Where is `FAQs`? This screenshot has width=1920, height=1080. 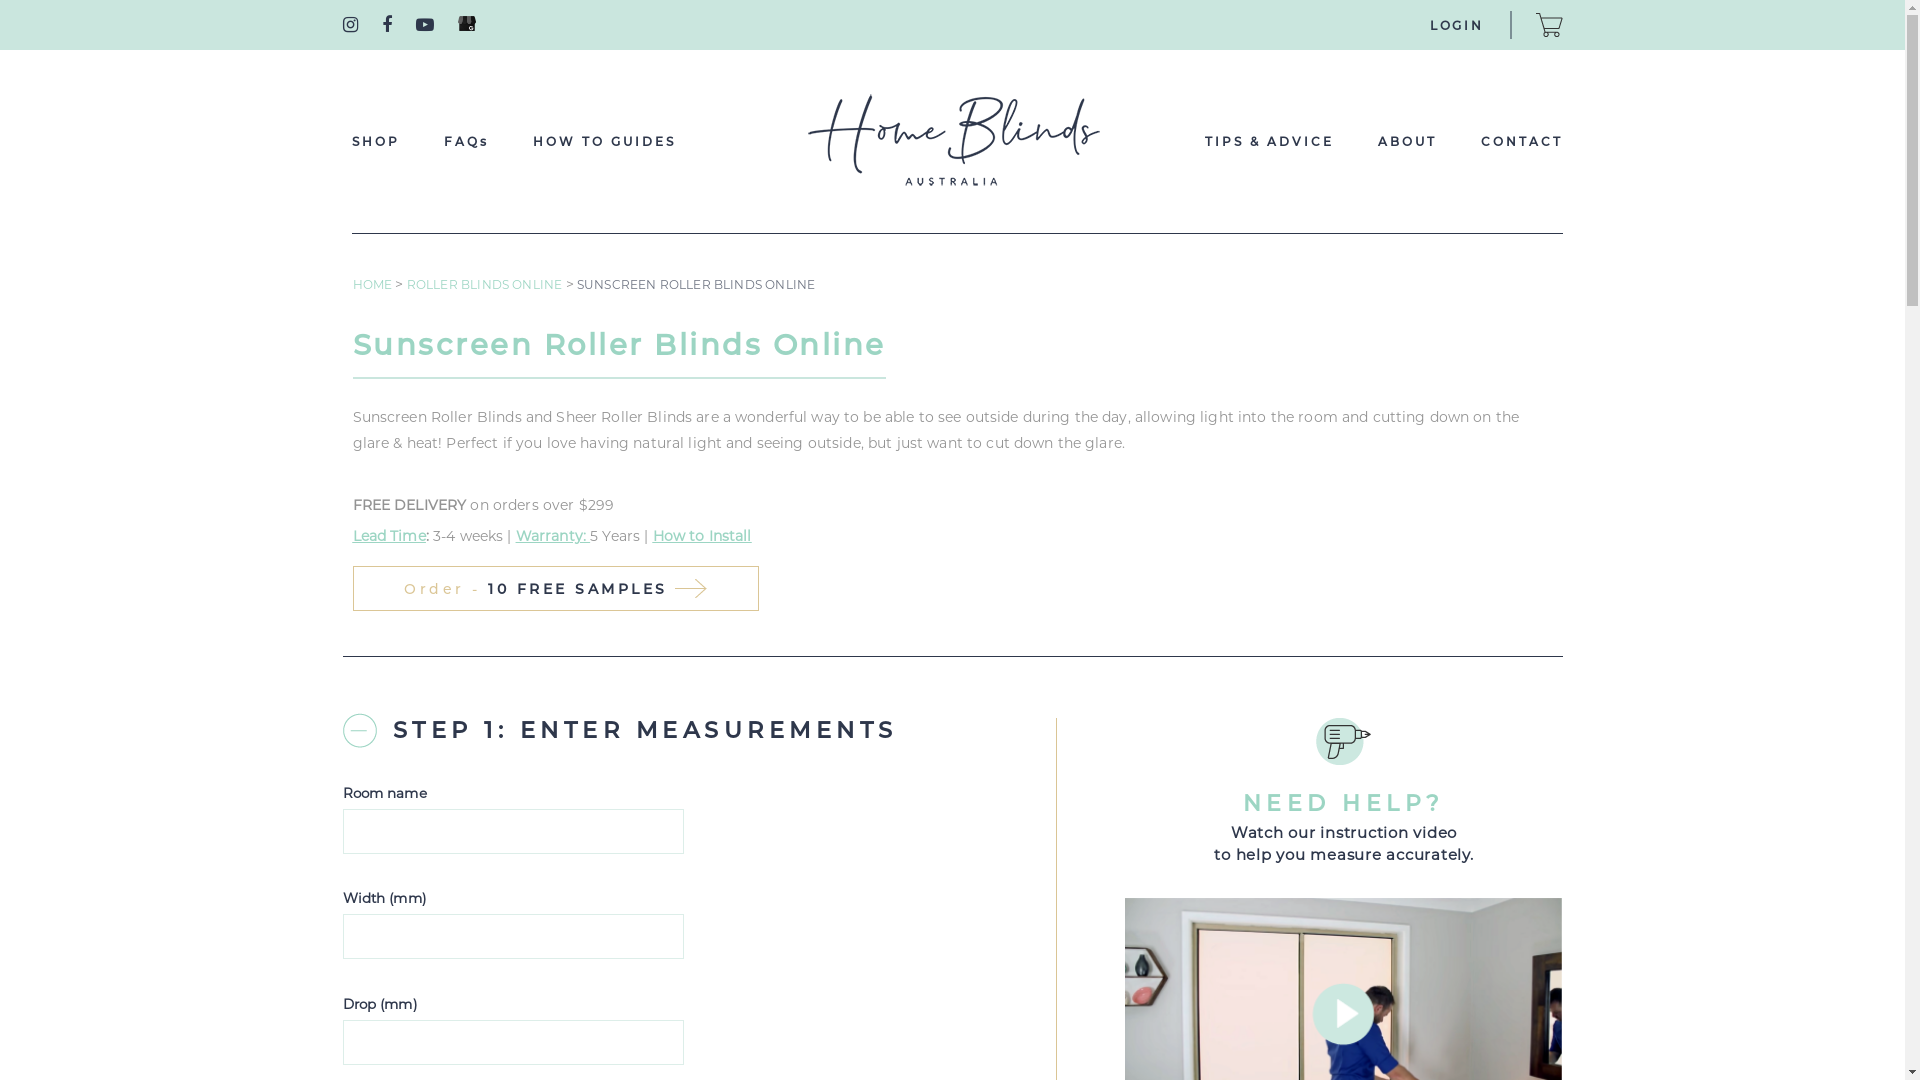
FAQs is located at coordinates (466, 142).